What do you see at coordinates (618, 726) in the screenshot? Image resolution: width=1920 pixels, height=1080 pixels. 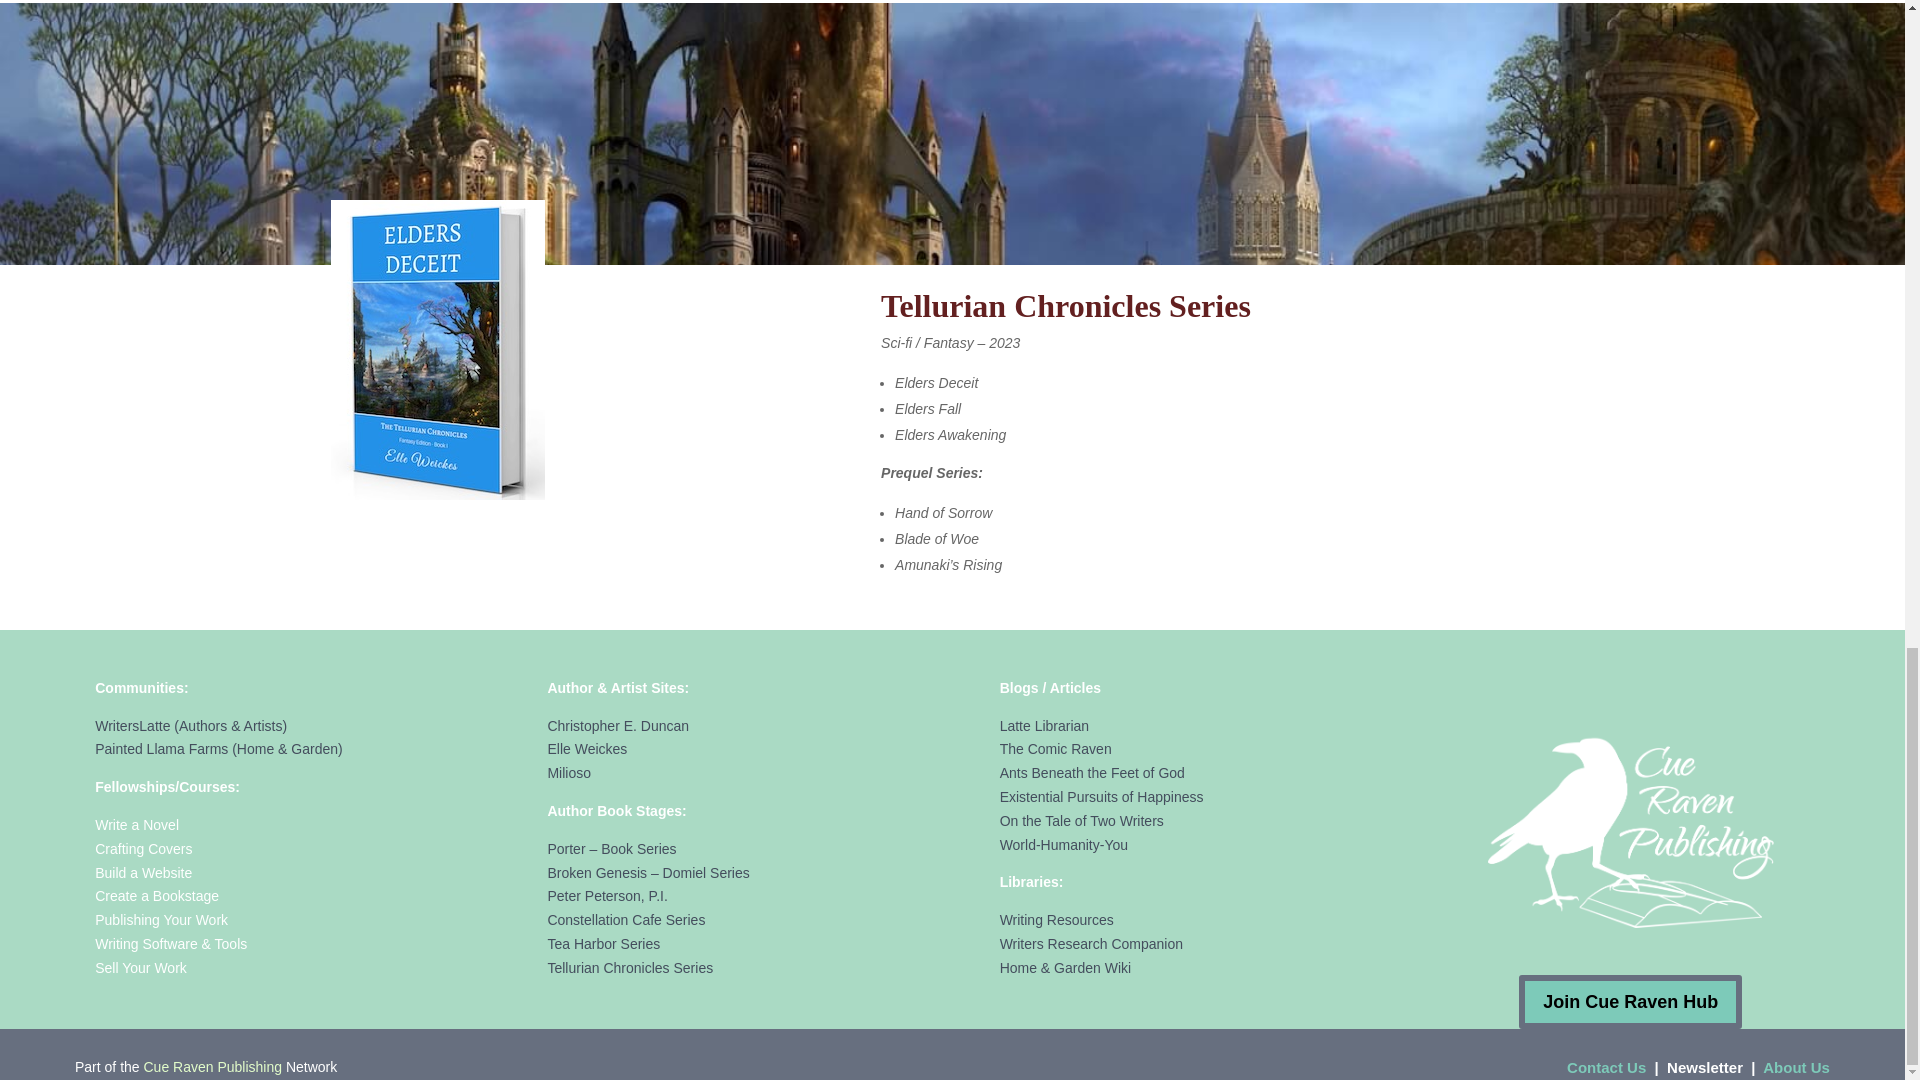 I see `Christopher E. Duncan` at bounding box center [618, 726].